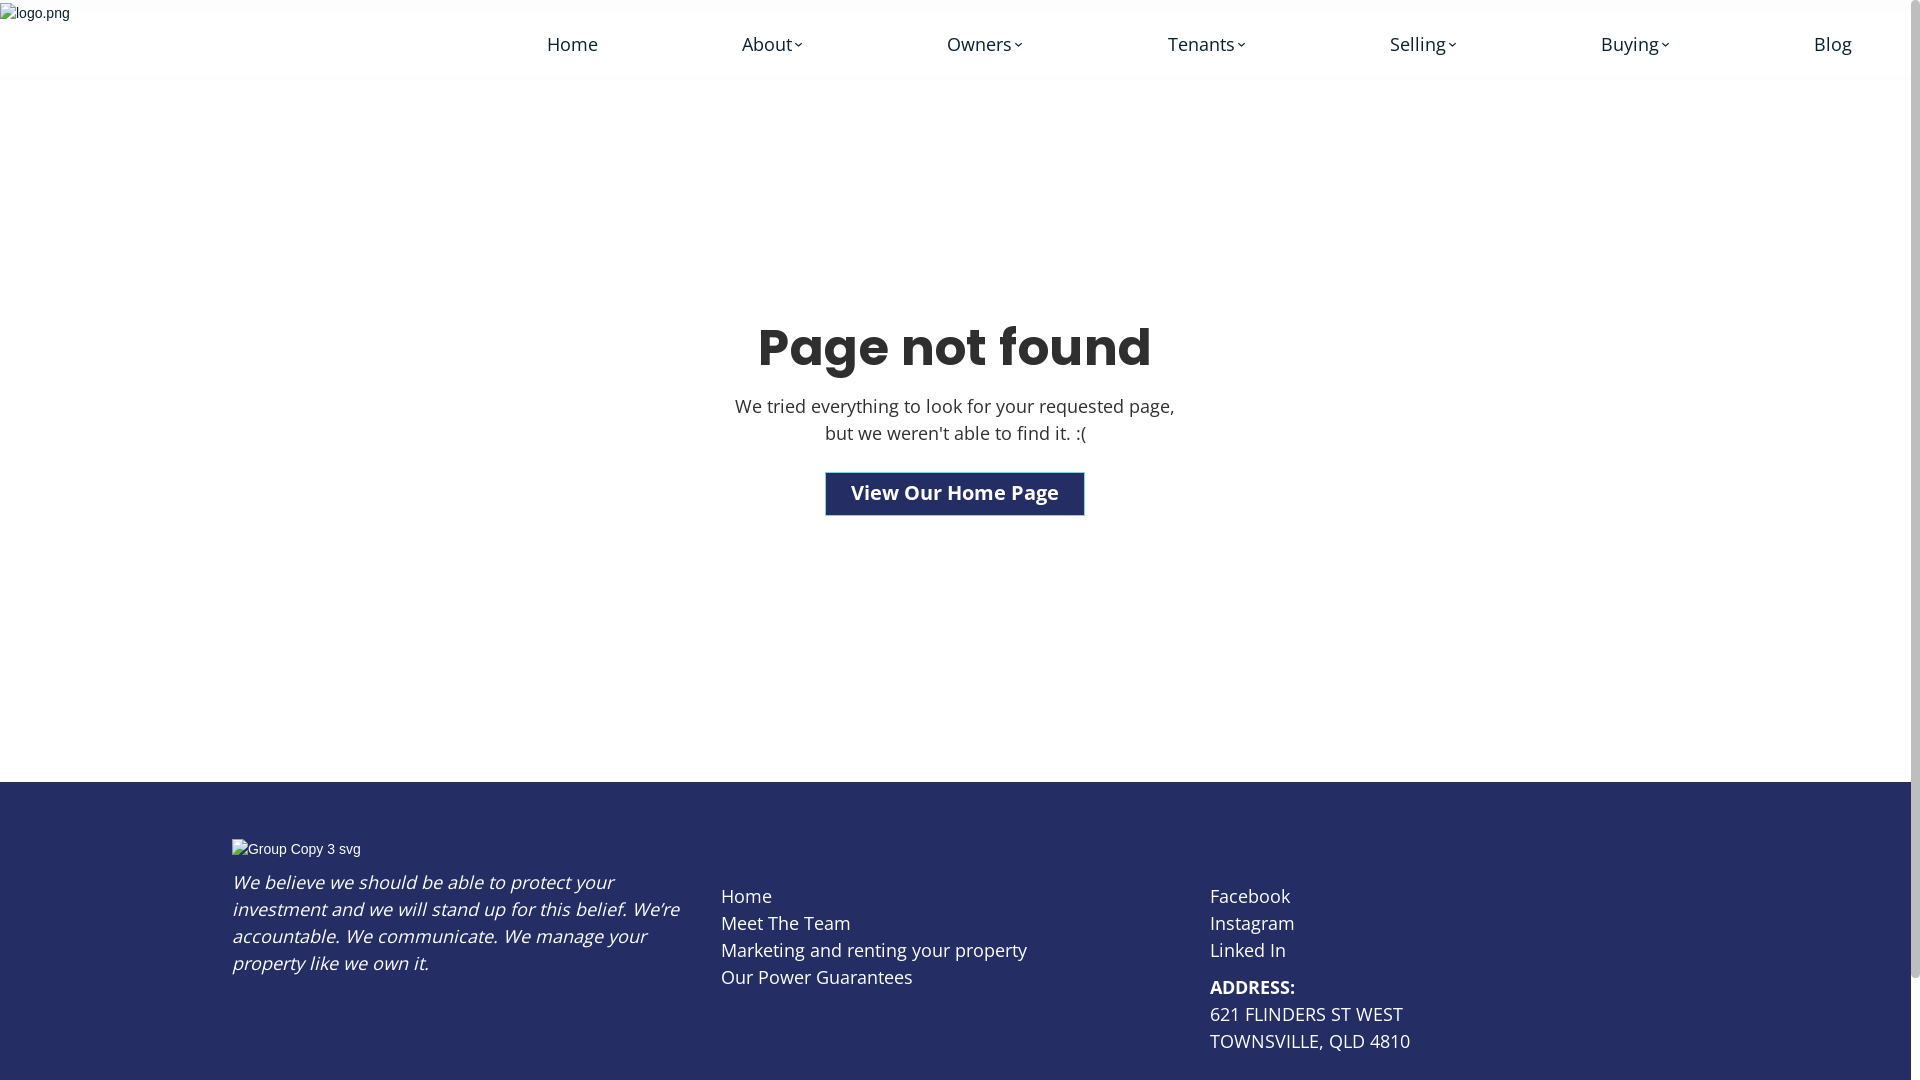 The image size is (1920, 1080). I want to click on Blog, so click(1833, 44).